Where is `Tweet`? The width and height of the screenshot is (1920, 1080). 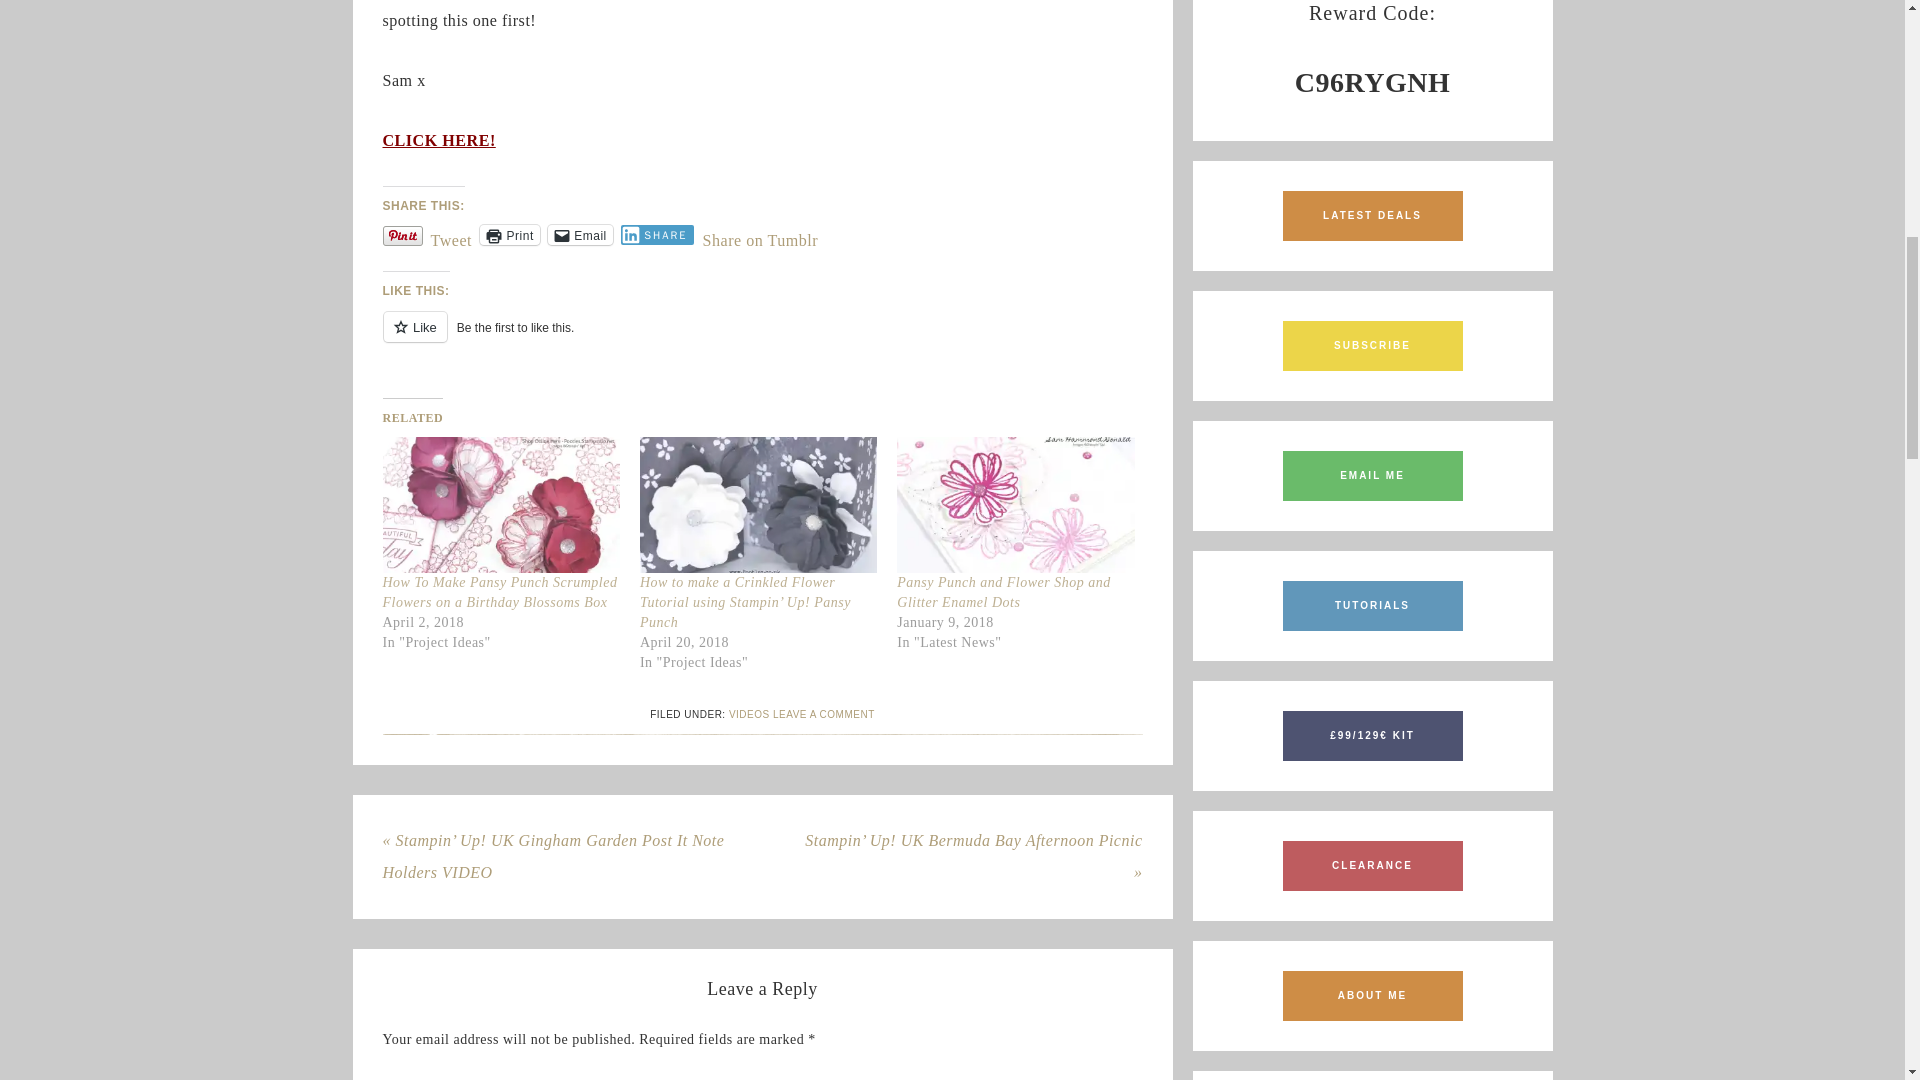 Tweet is located at coordinates (451, 234).